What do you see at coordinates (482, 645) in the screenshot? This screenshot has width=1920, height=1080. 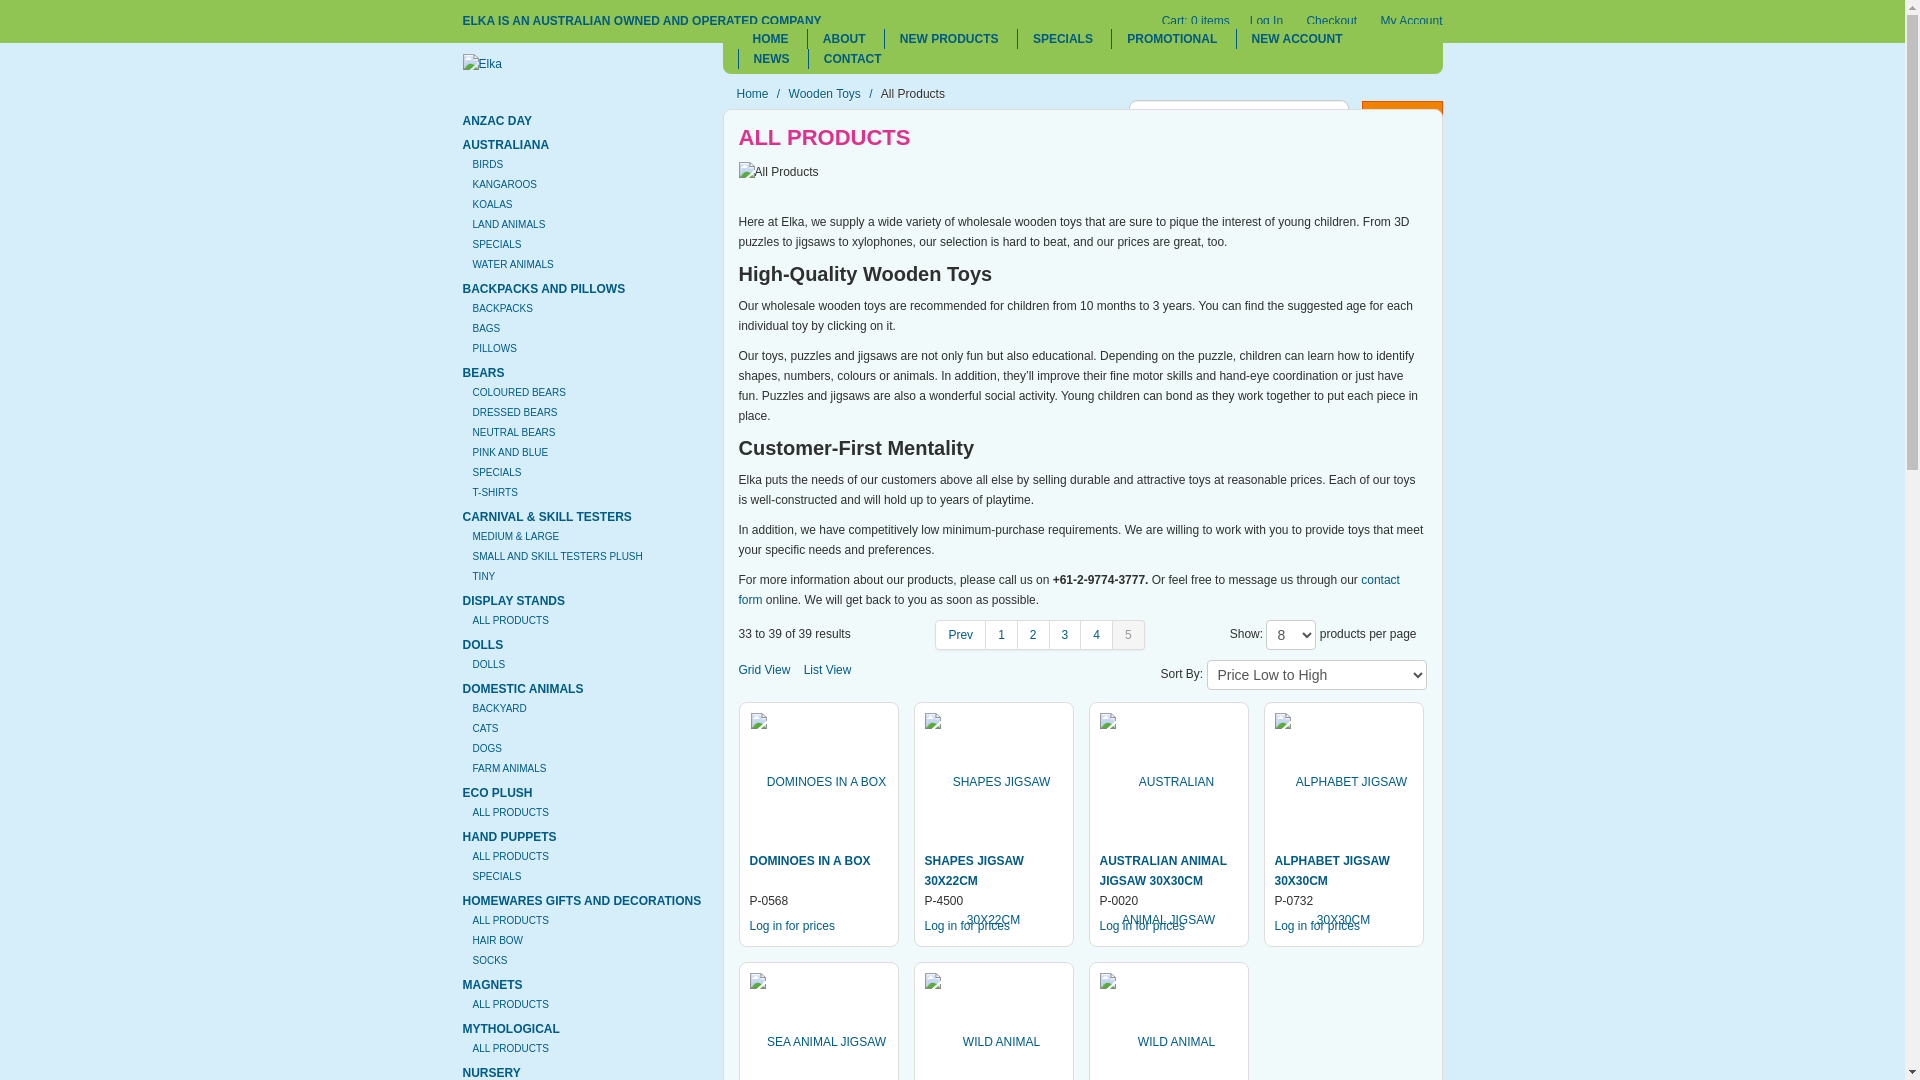 I see `DOLLS` at bounding box center [482, 645].